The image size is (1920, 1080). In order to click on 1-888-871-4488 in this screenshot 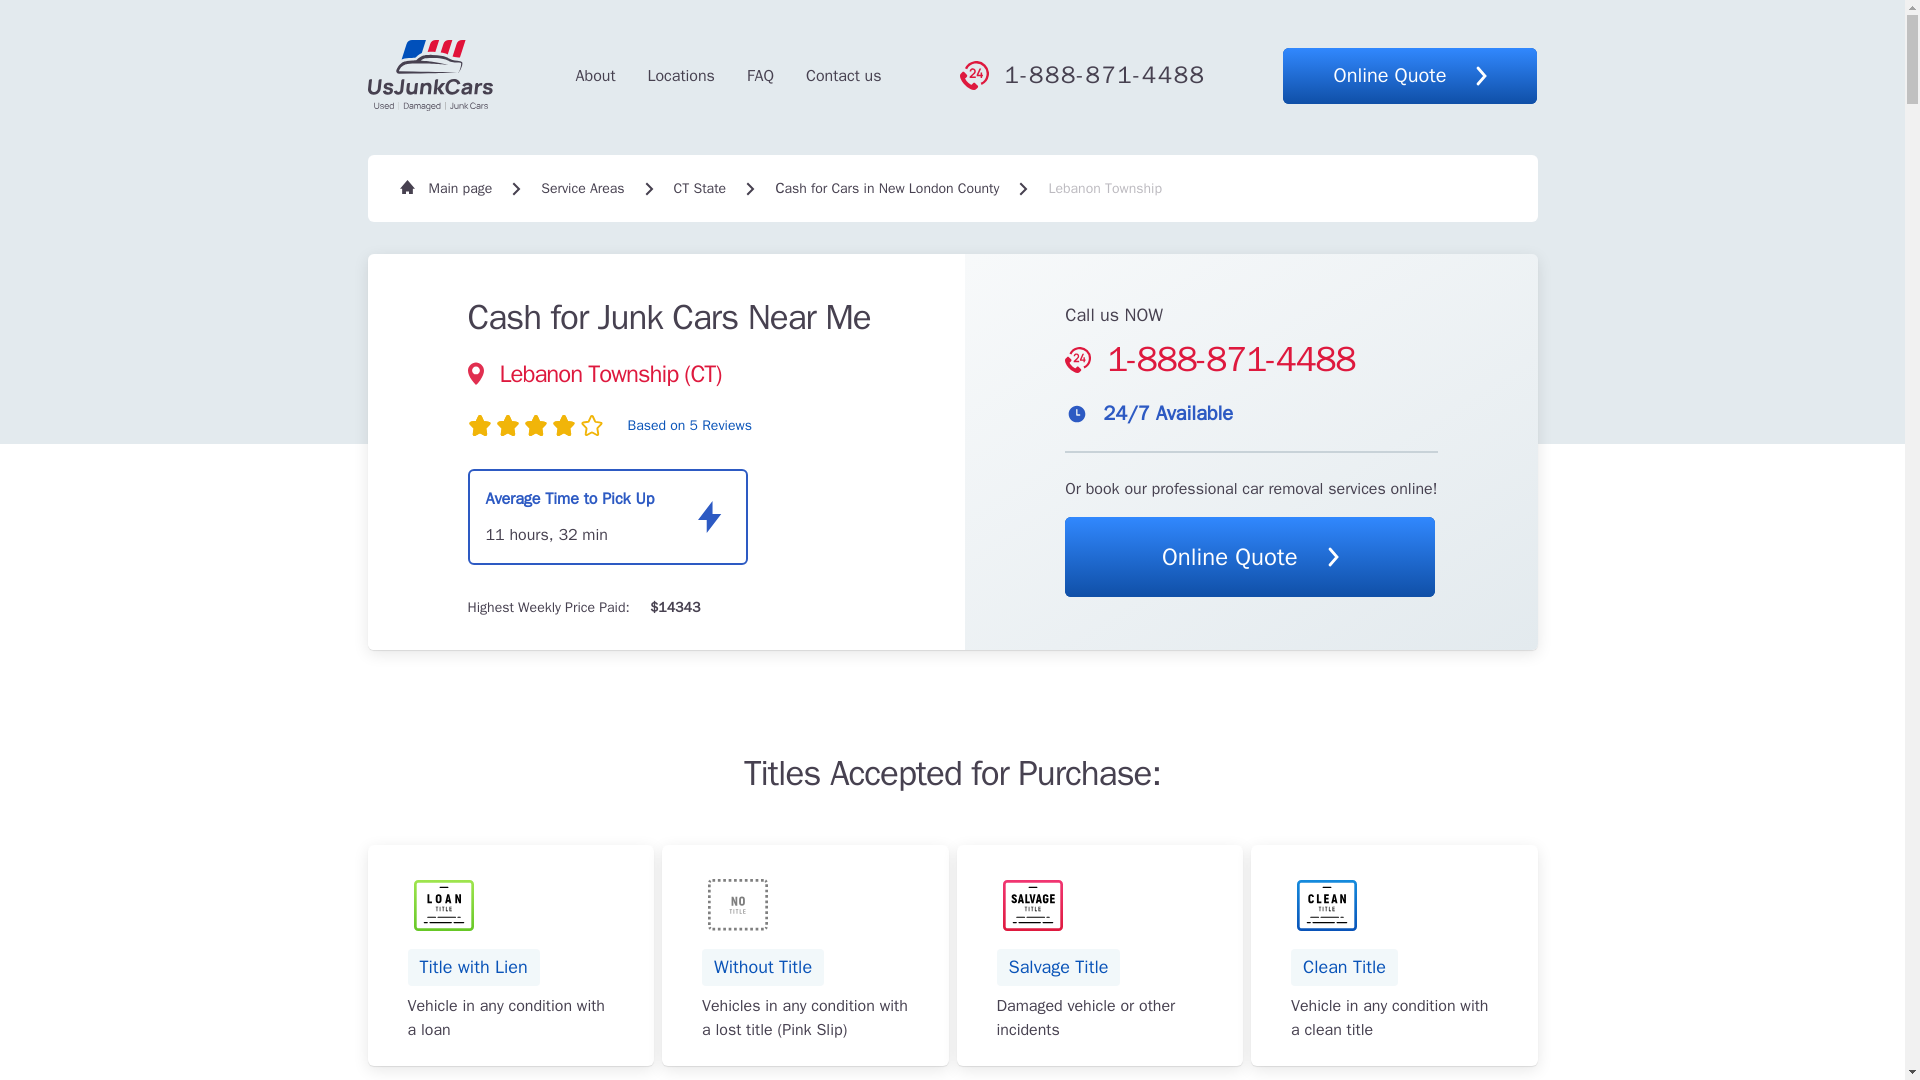, I will do `click(1082, 75)`.